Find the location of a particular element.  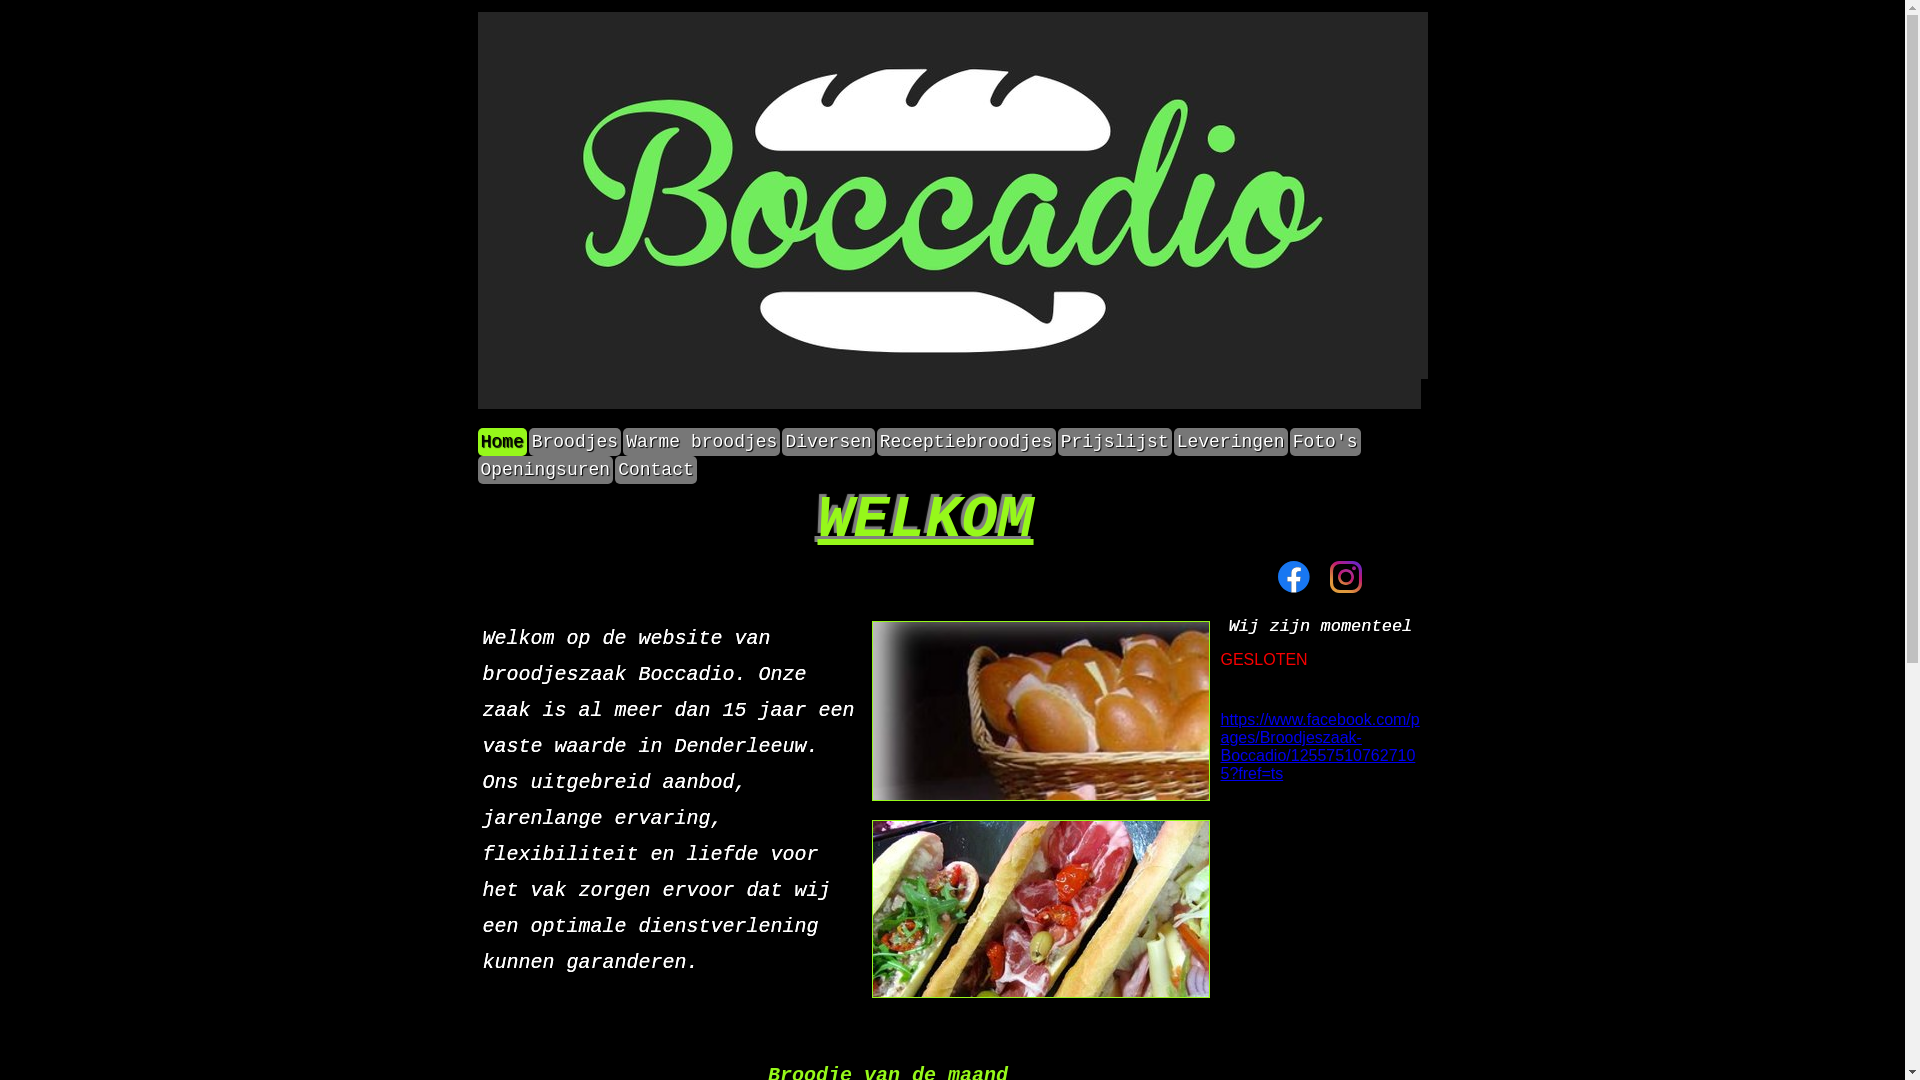

Broodjes is located at coordinates (575, 442).